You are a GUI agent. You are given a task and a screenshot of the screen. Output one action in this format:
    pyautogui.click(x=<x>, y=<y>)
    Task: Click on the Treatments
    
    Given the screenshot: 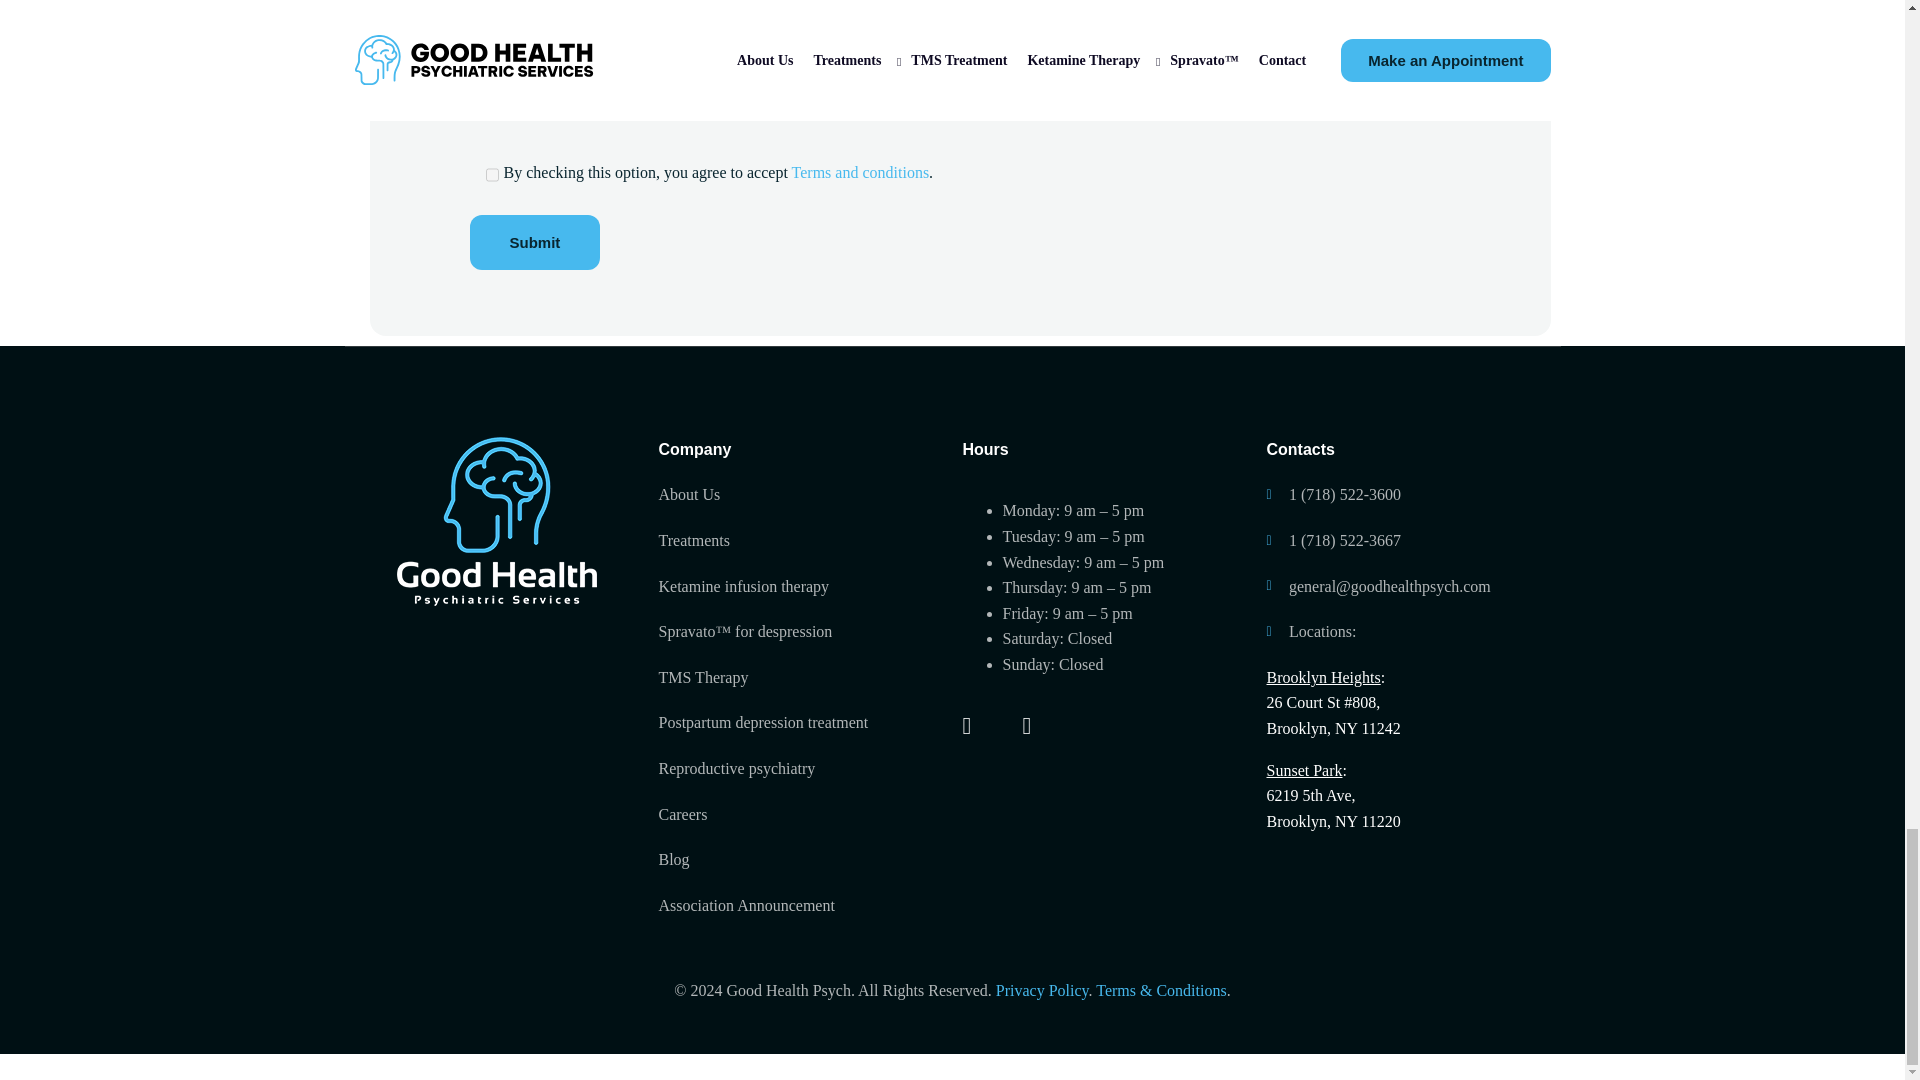 What is the action you would take?
    pyautogui.click(x=800, y=541)
    